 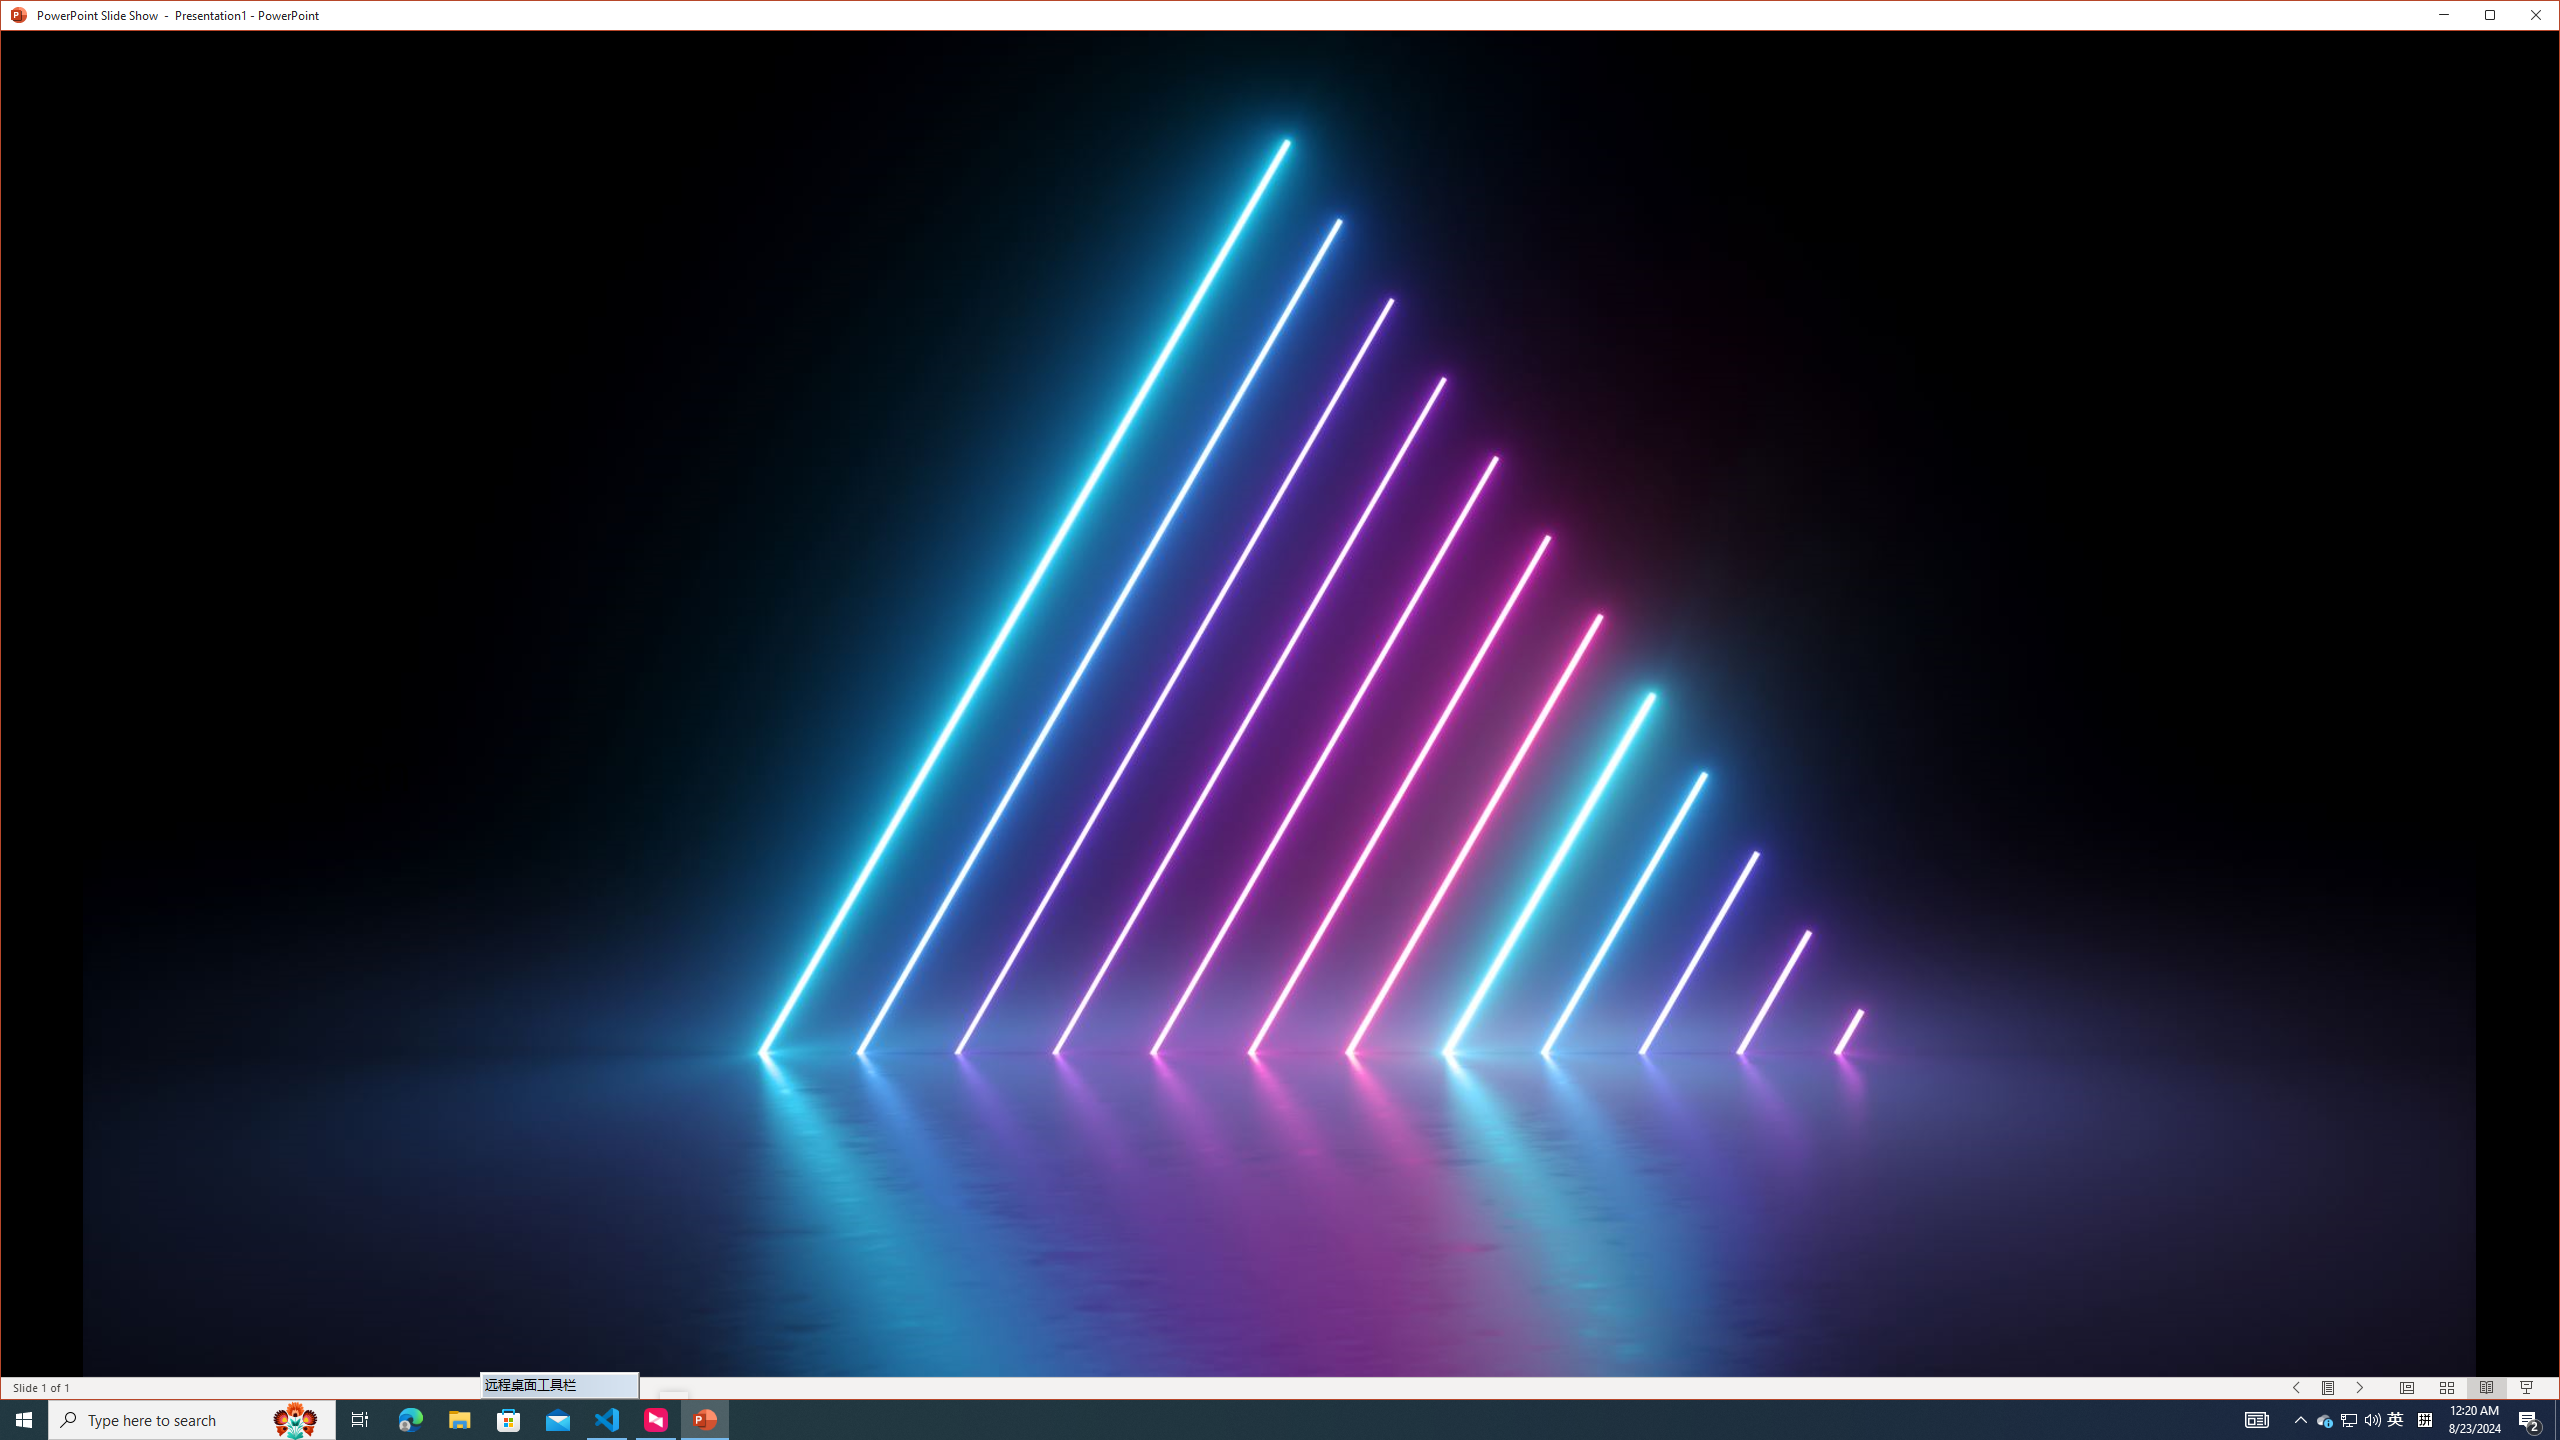 I want to click on Minimize, so click(x=2496, y=19).